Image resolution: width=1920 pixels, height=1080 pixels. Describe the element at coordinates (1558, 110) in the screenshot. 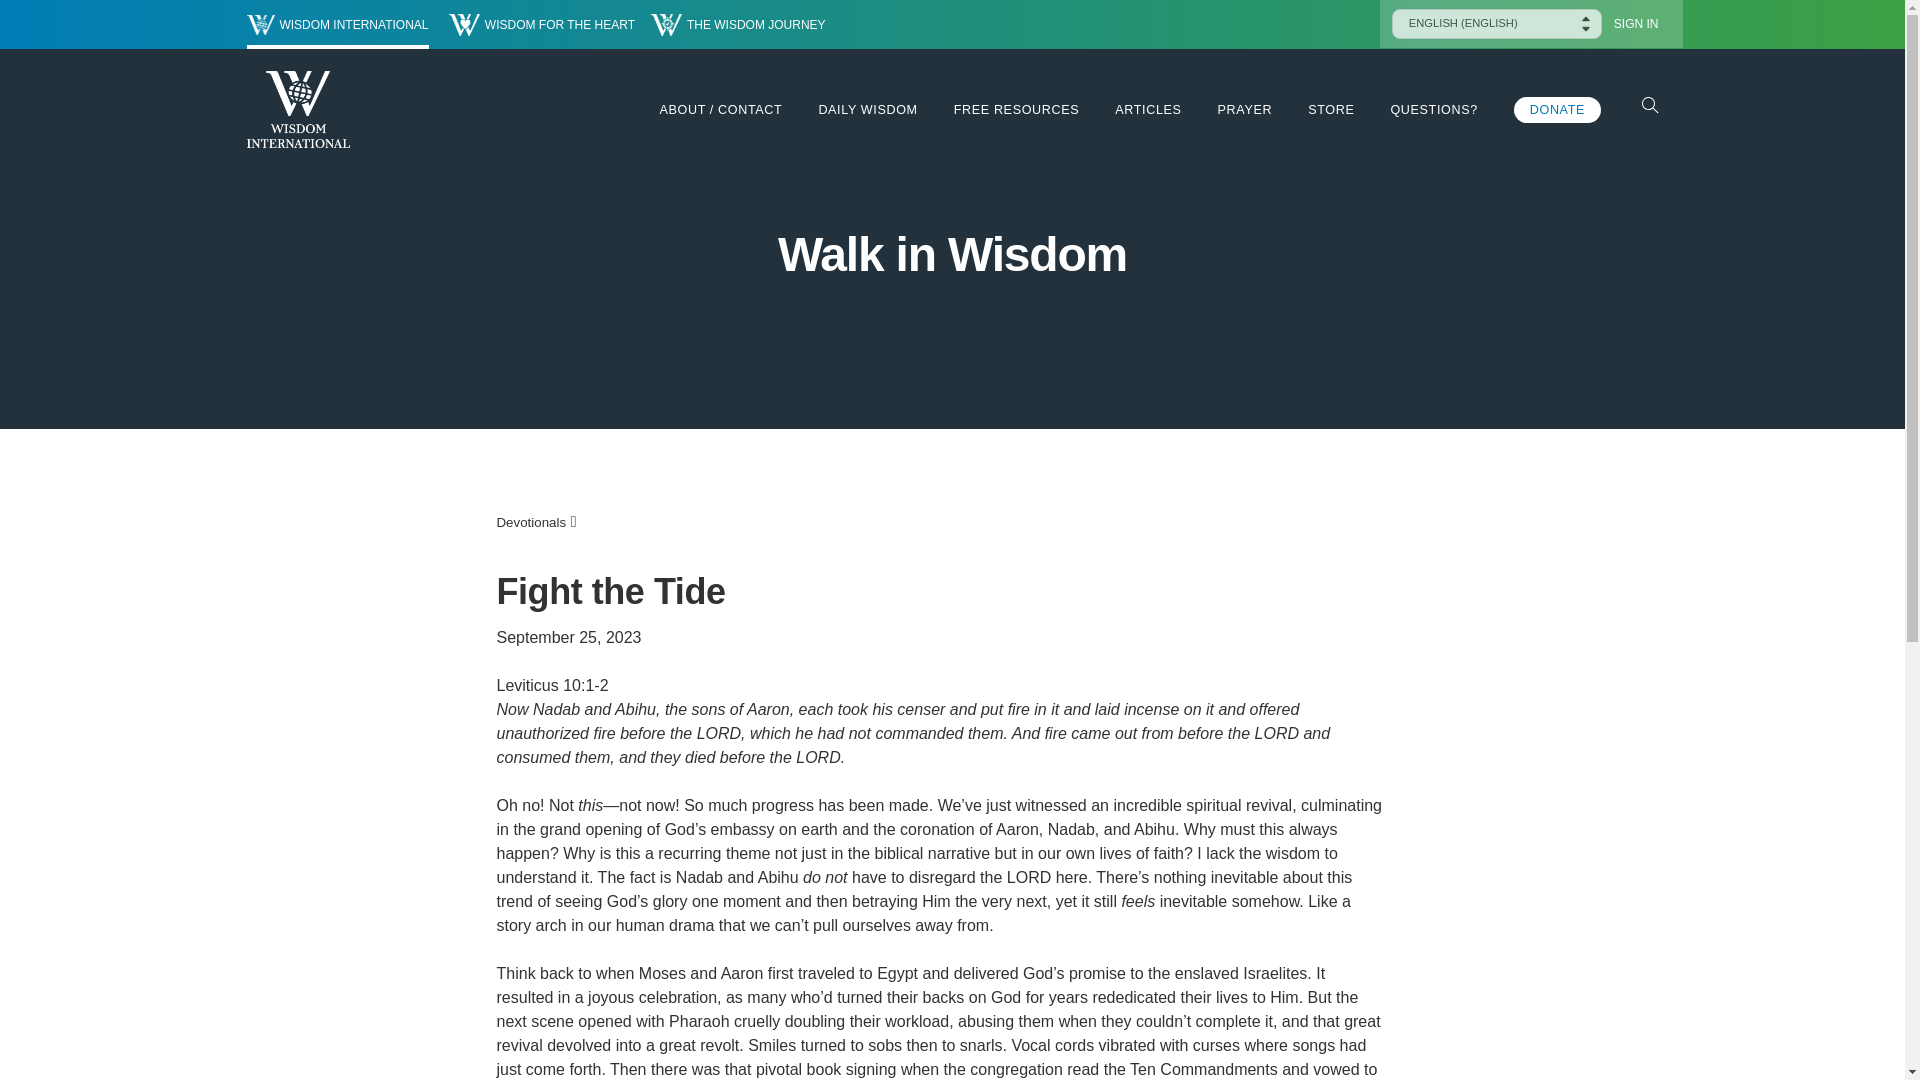

I see `DONATE` at that location.